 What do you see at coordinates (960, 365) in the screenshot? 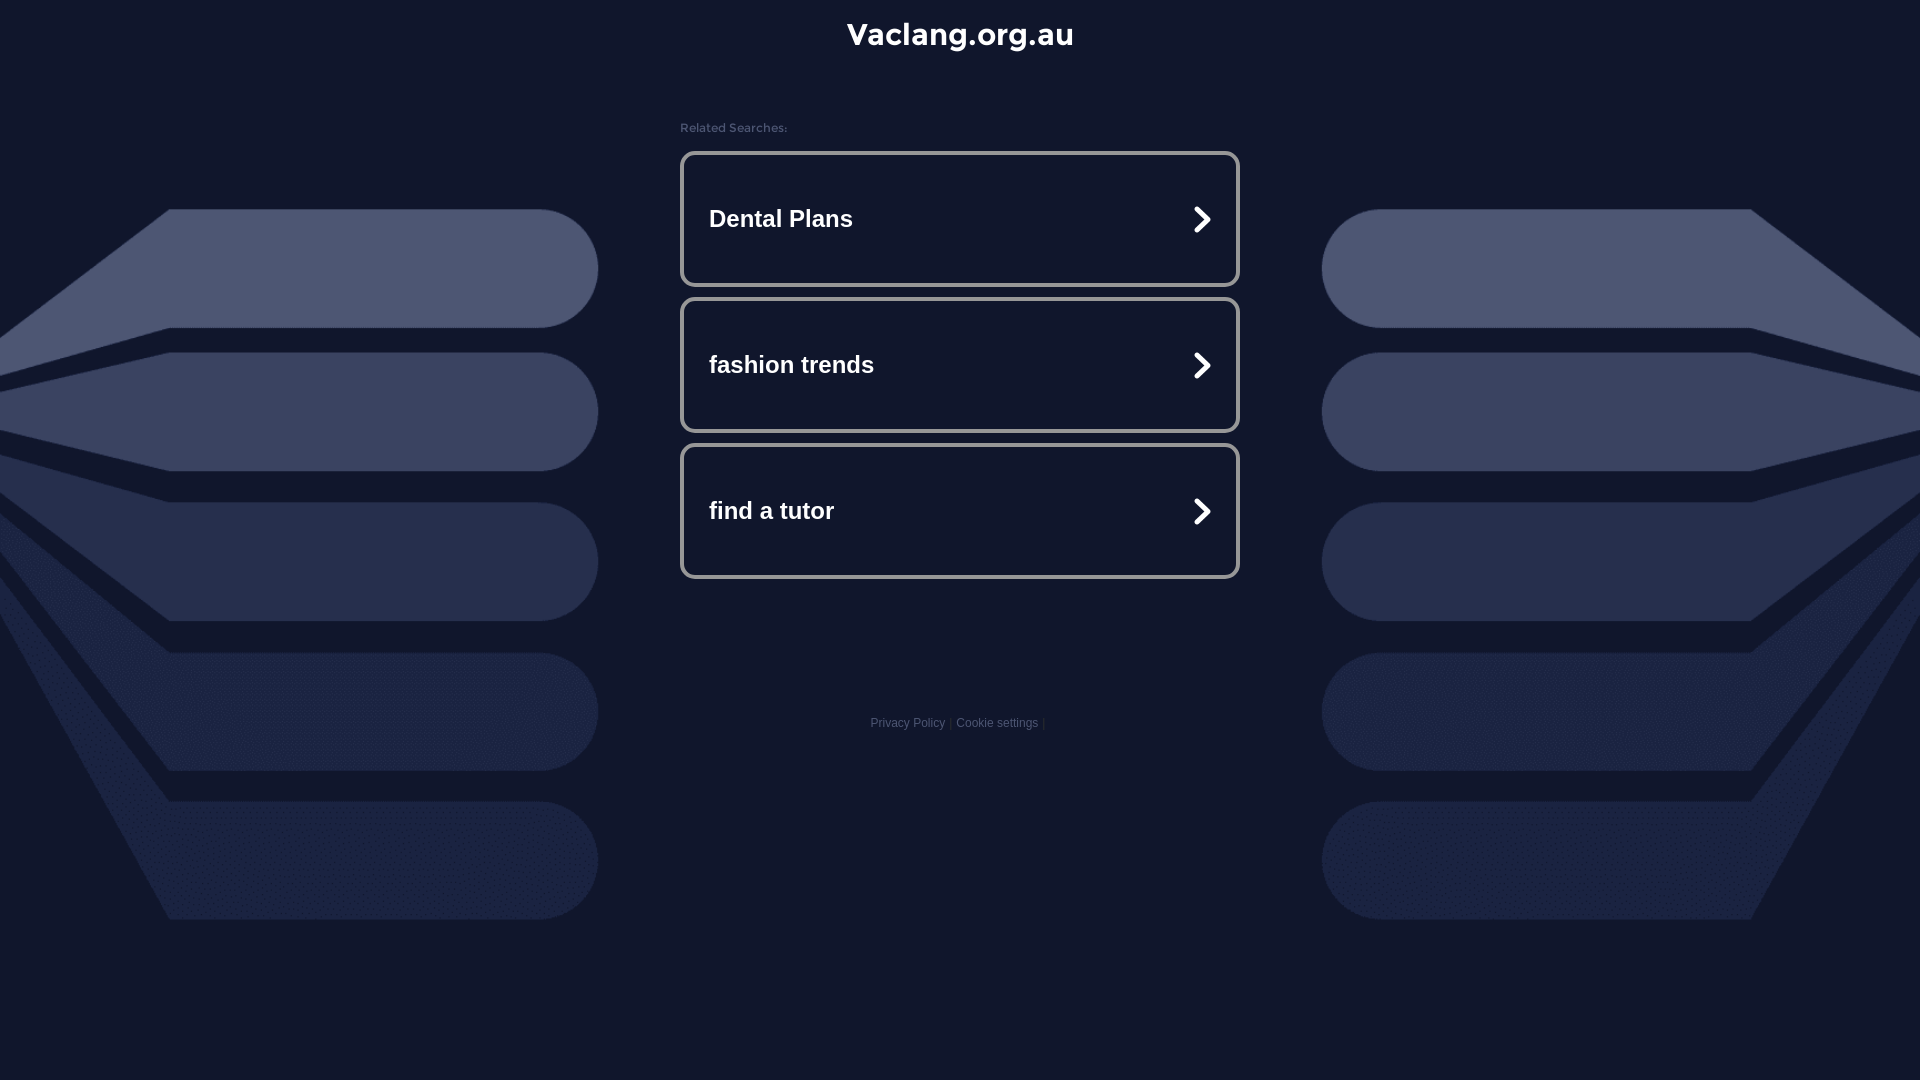
I see `fashion trends` at bounding box center [960, 365].